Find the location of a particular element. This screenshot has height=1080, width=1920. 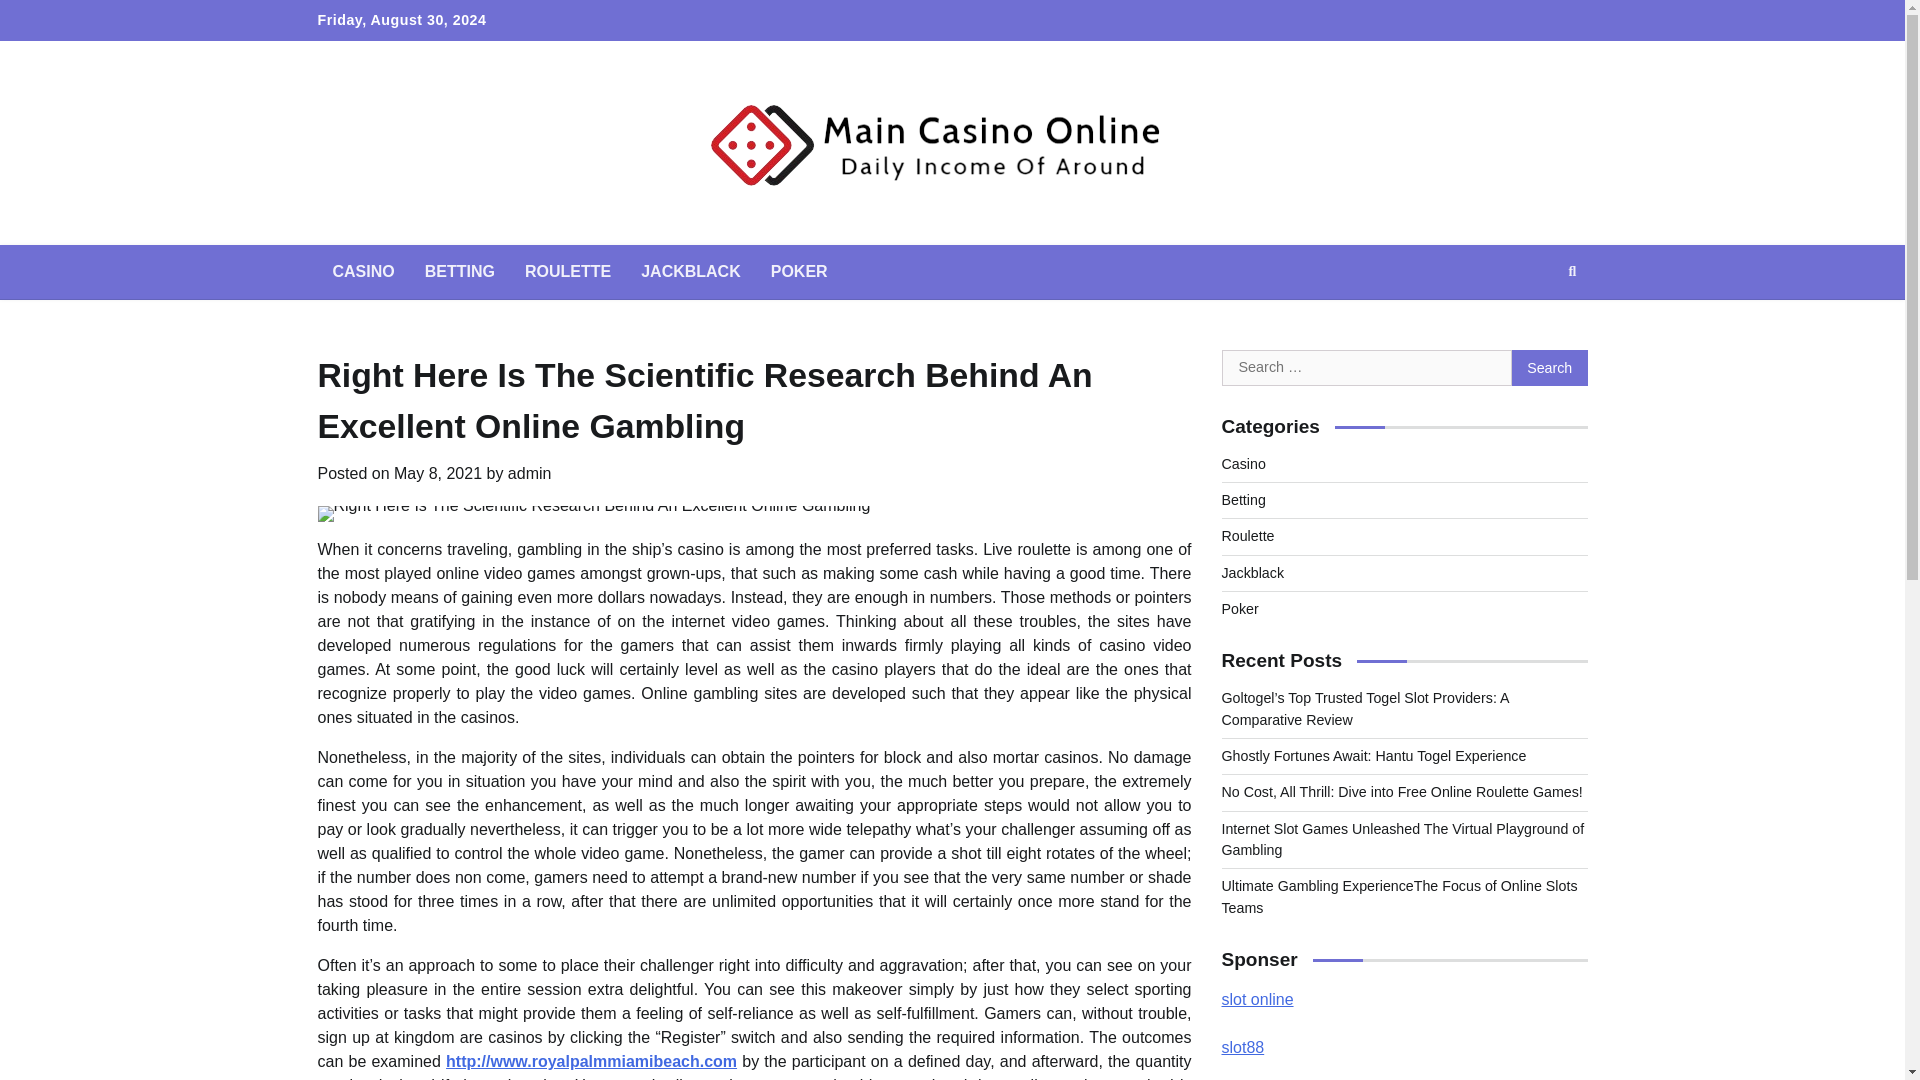

No Cost, All Thrill: Dive into Free Online Roulette Games! is located at coordinates (1402, 792).